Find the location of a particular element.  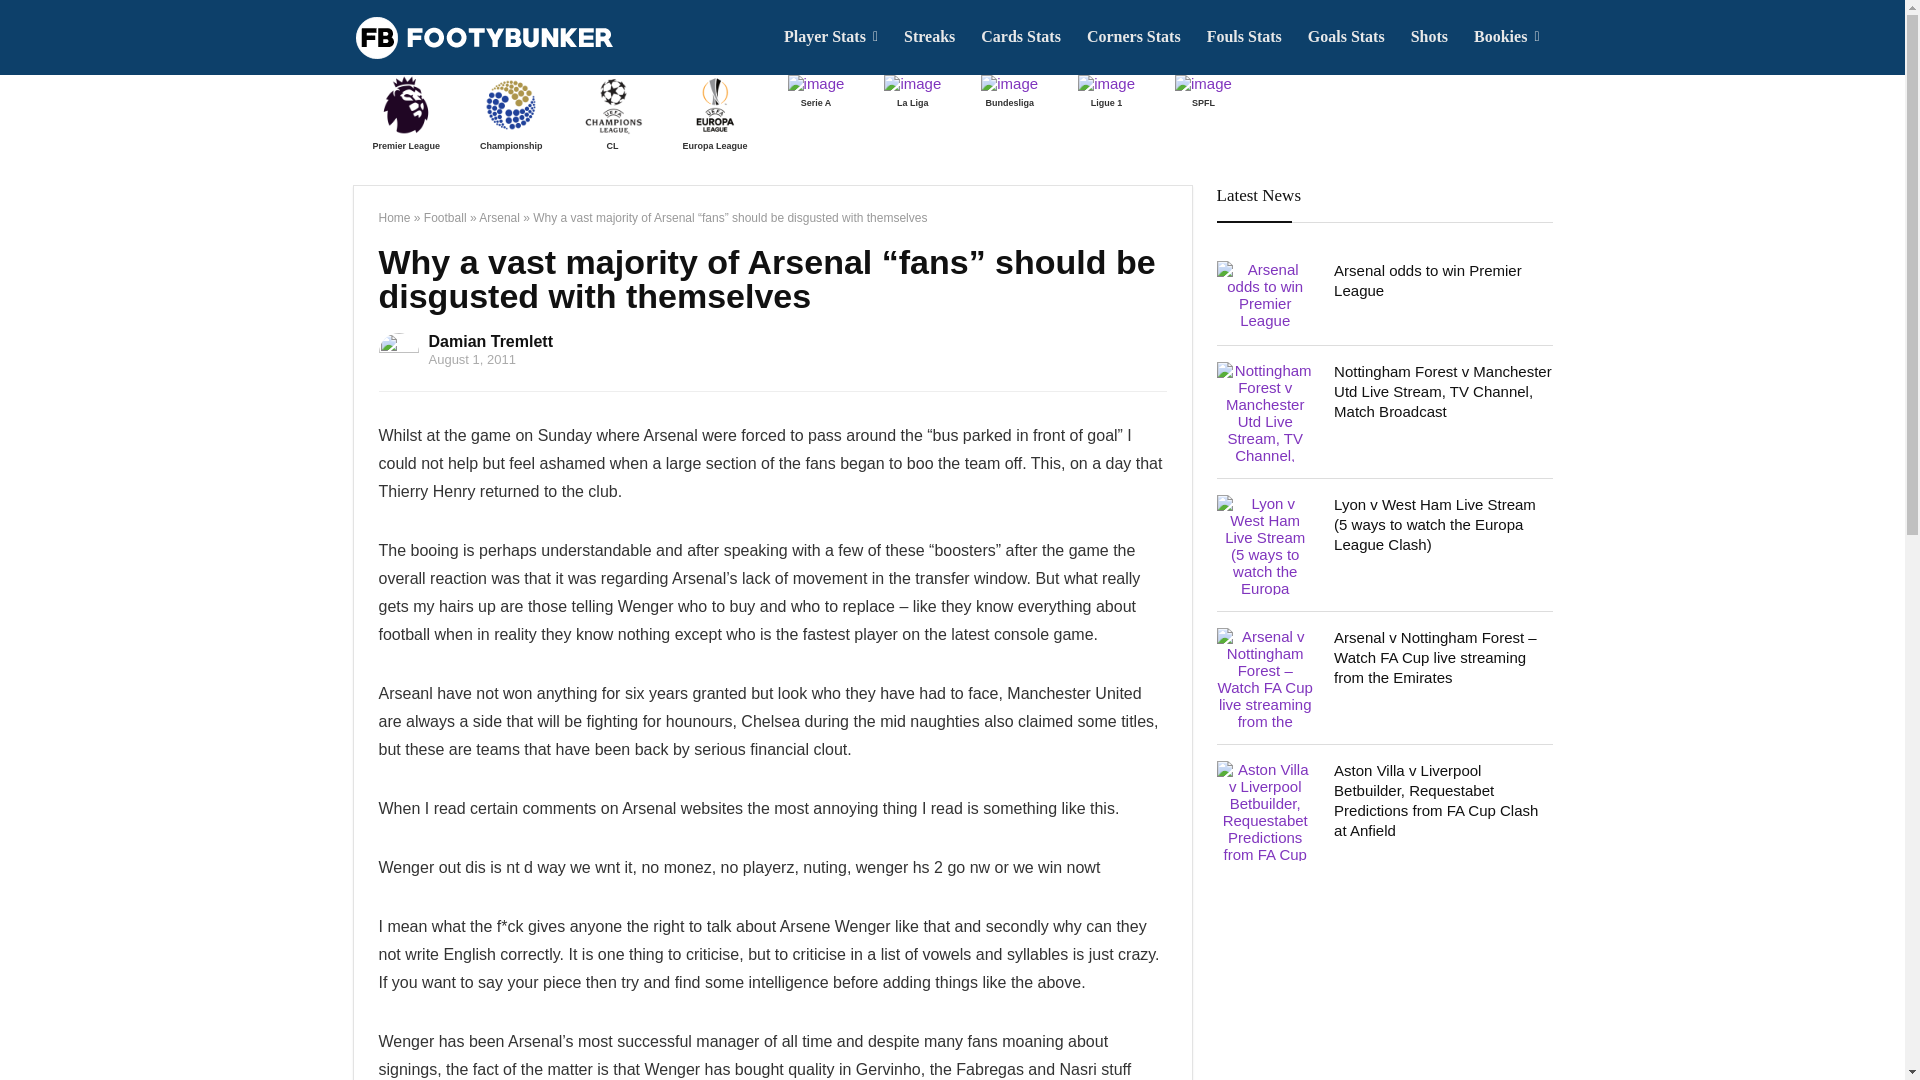

Goals Stats is located at coordinates (1346, 37).